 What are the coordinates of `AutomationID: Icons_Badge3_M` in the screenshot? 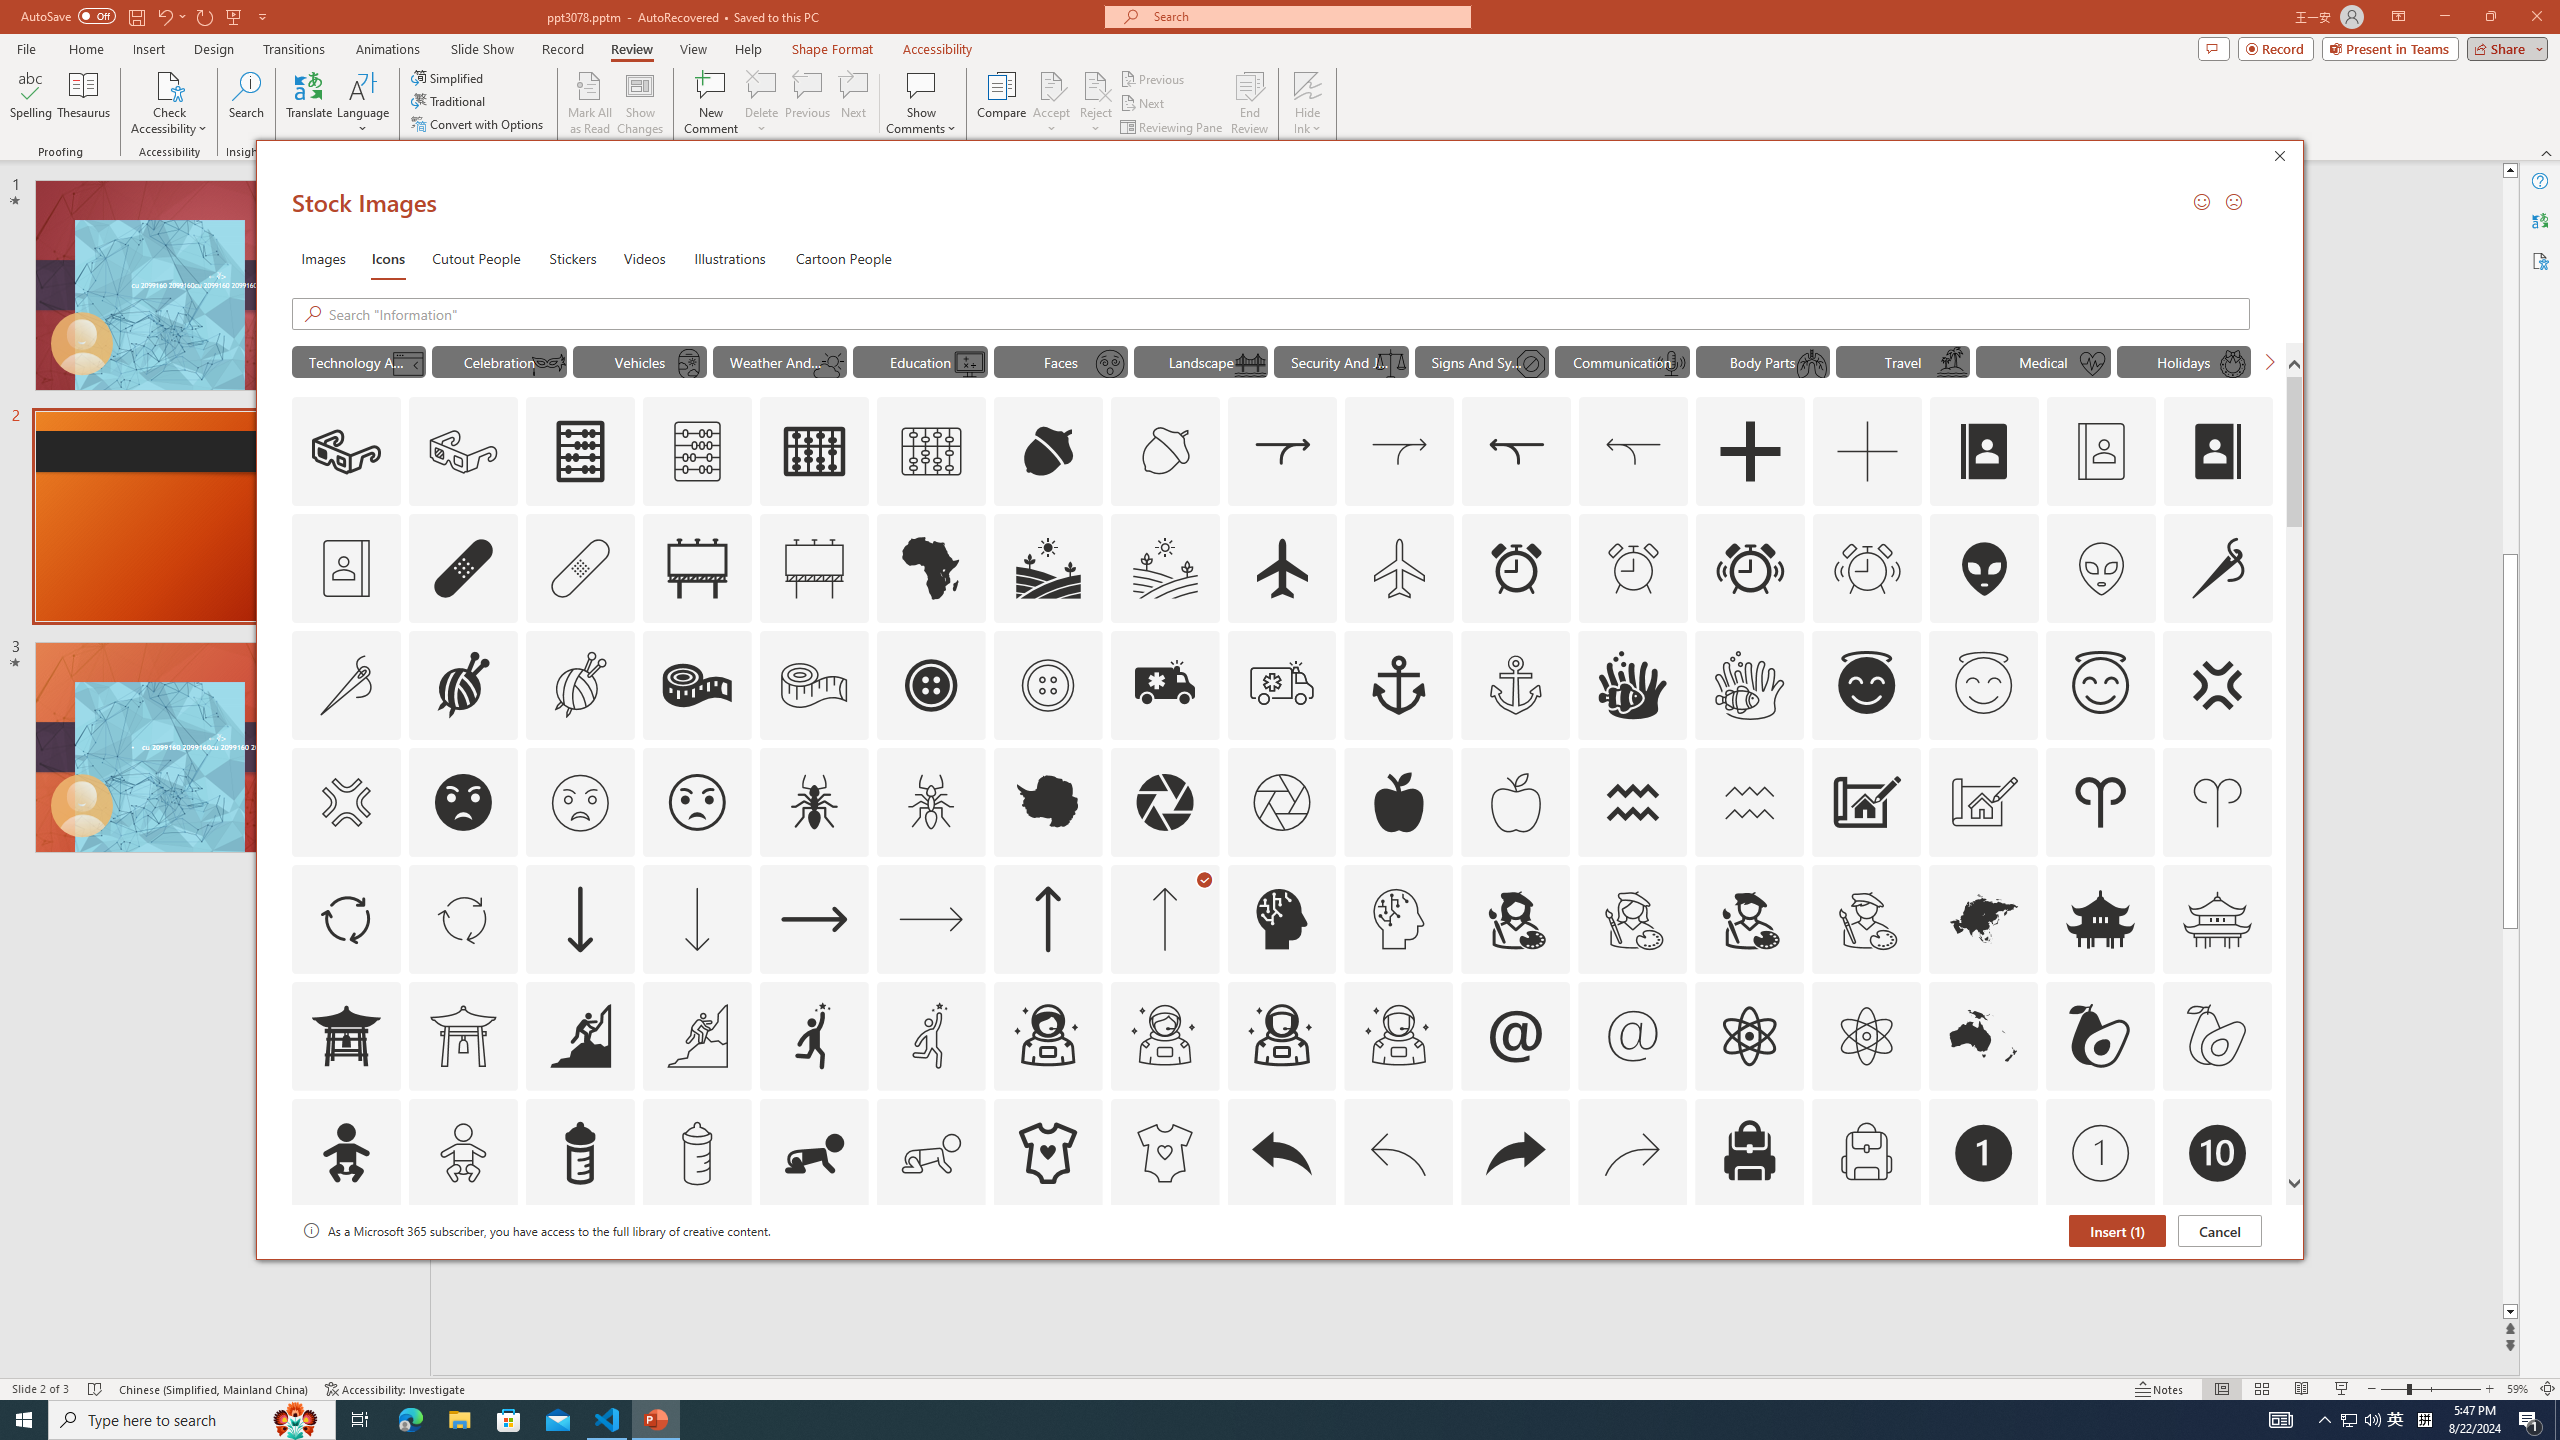 It's located at (814, 1270).